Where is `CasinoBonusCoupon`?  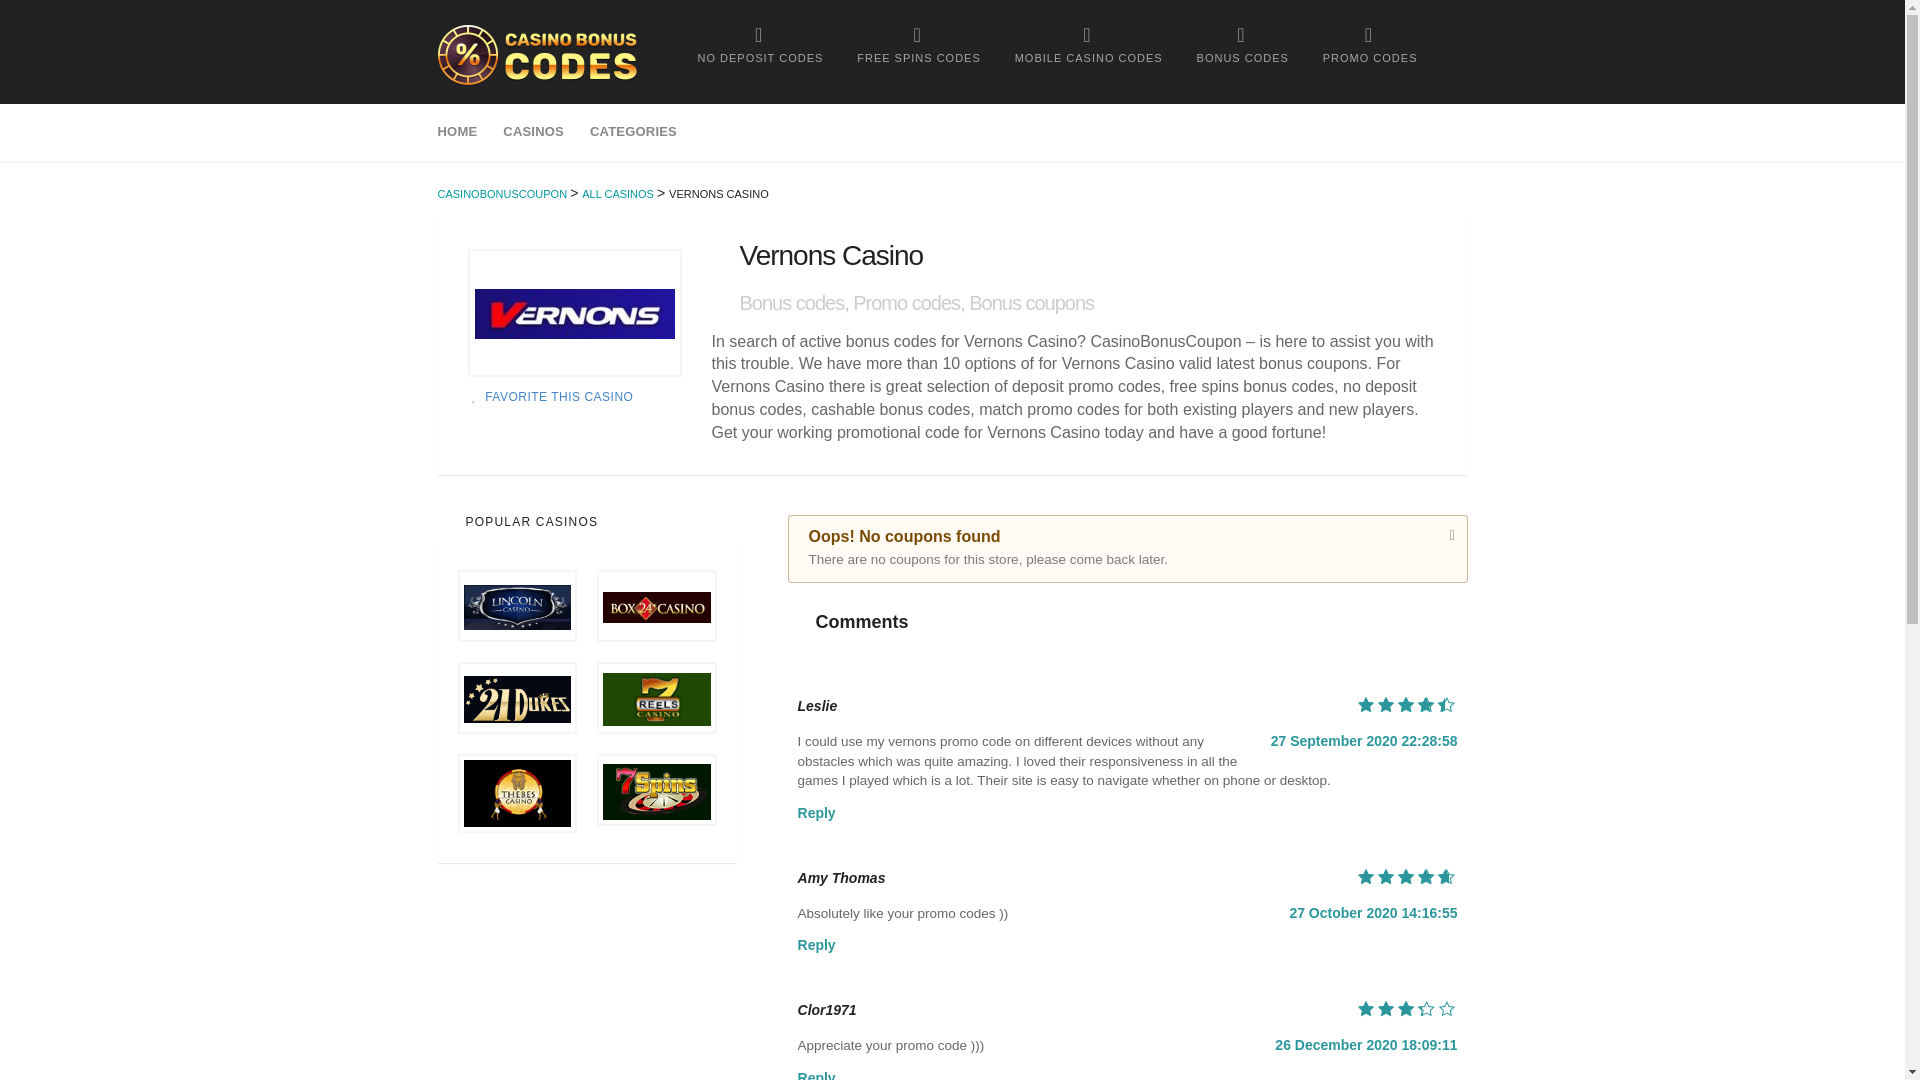 CasinoBonusCoupon is located at coordinates (537, 54).